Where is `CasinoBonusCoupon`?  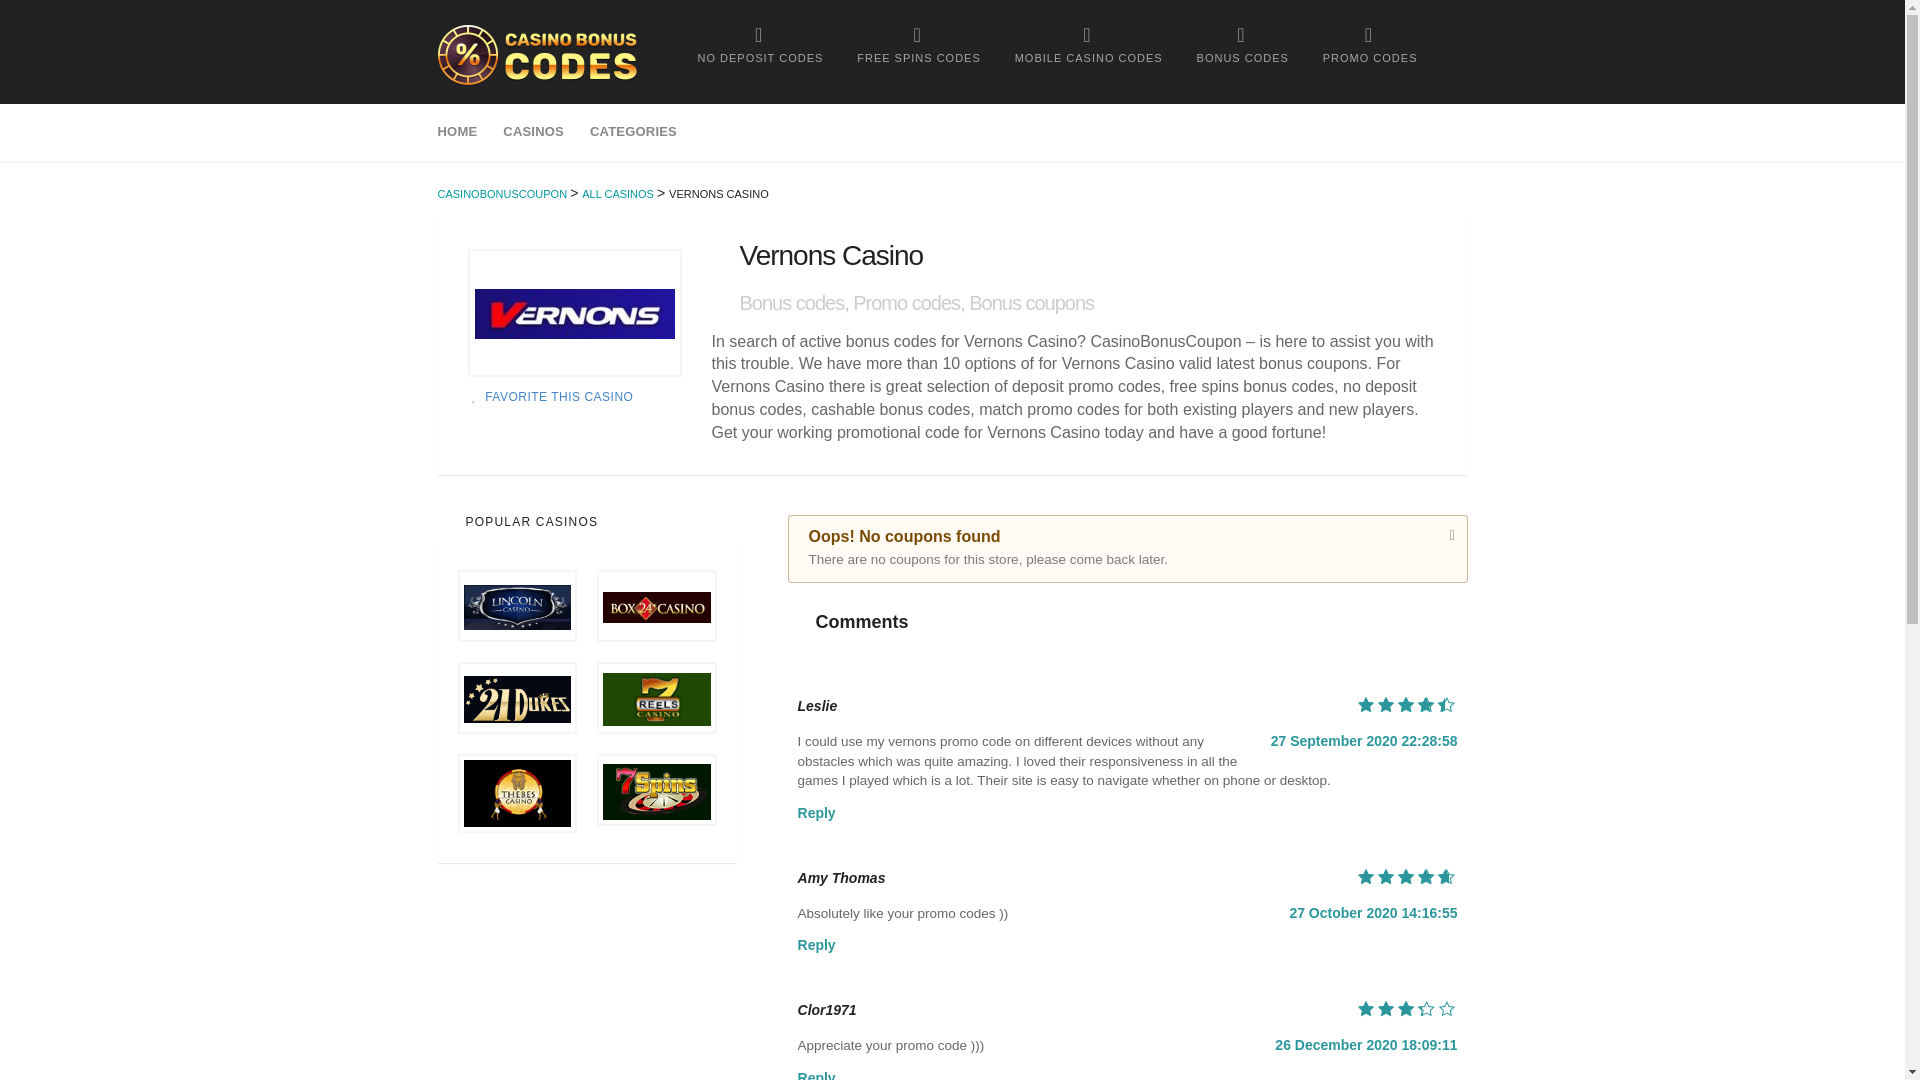 CasinoBonusCoupon is located at coordinates (537, 54).